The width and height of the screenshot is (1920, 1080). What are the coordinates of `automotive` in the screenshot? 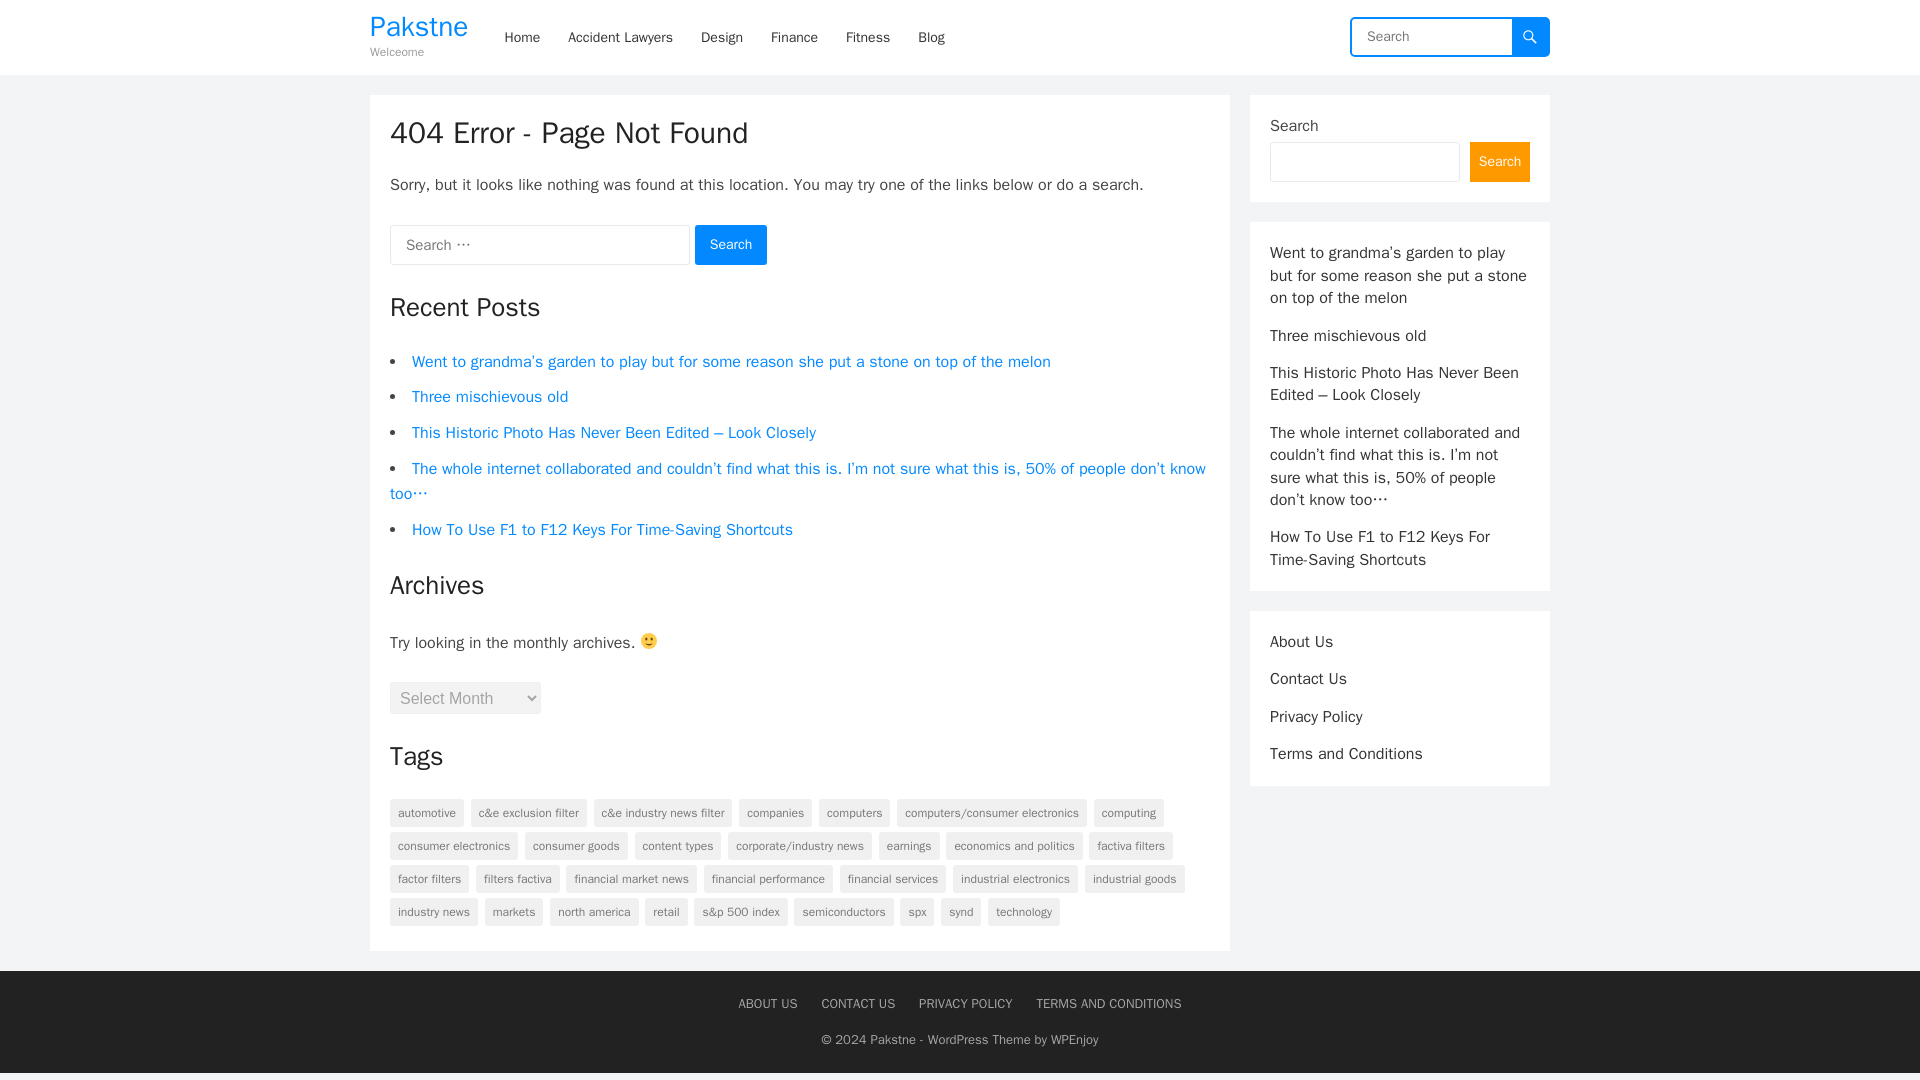 It's located at (426, 788).